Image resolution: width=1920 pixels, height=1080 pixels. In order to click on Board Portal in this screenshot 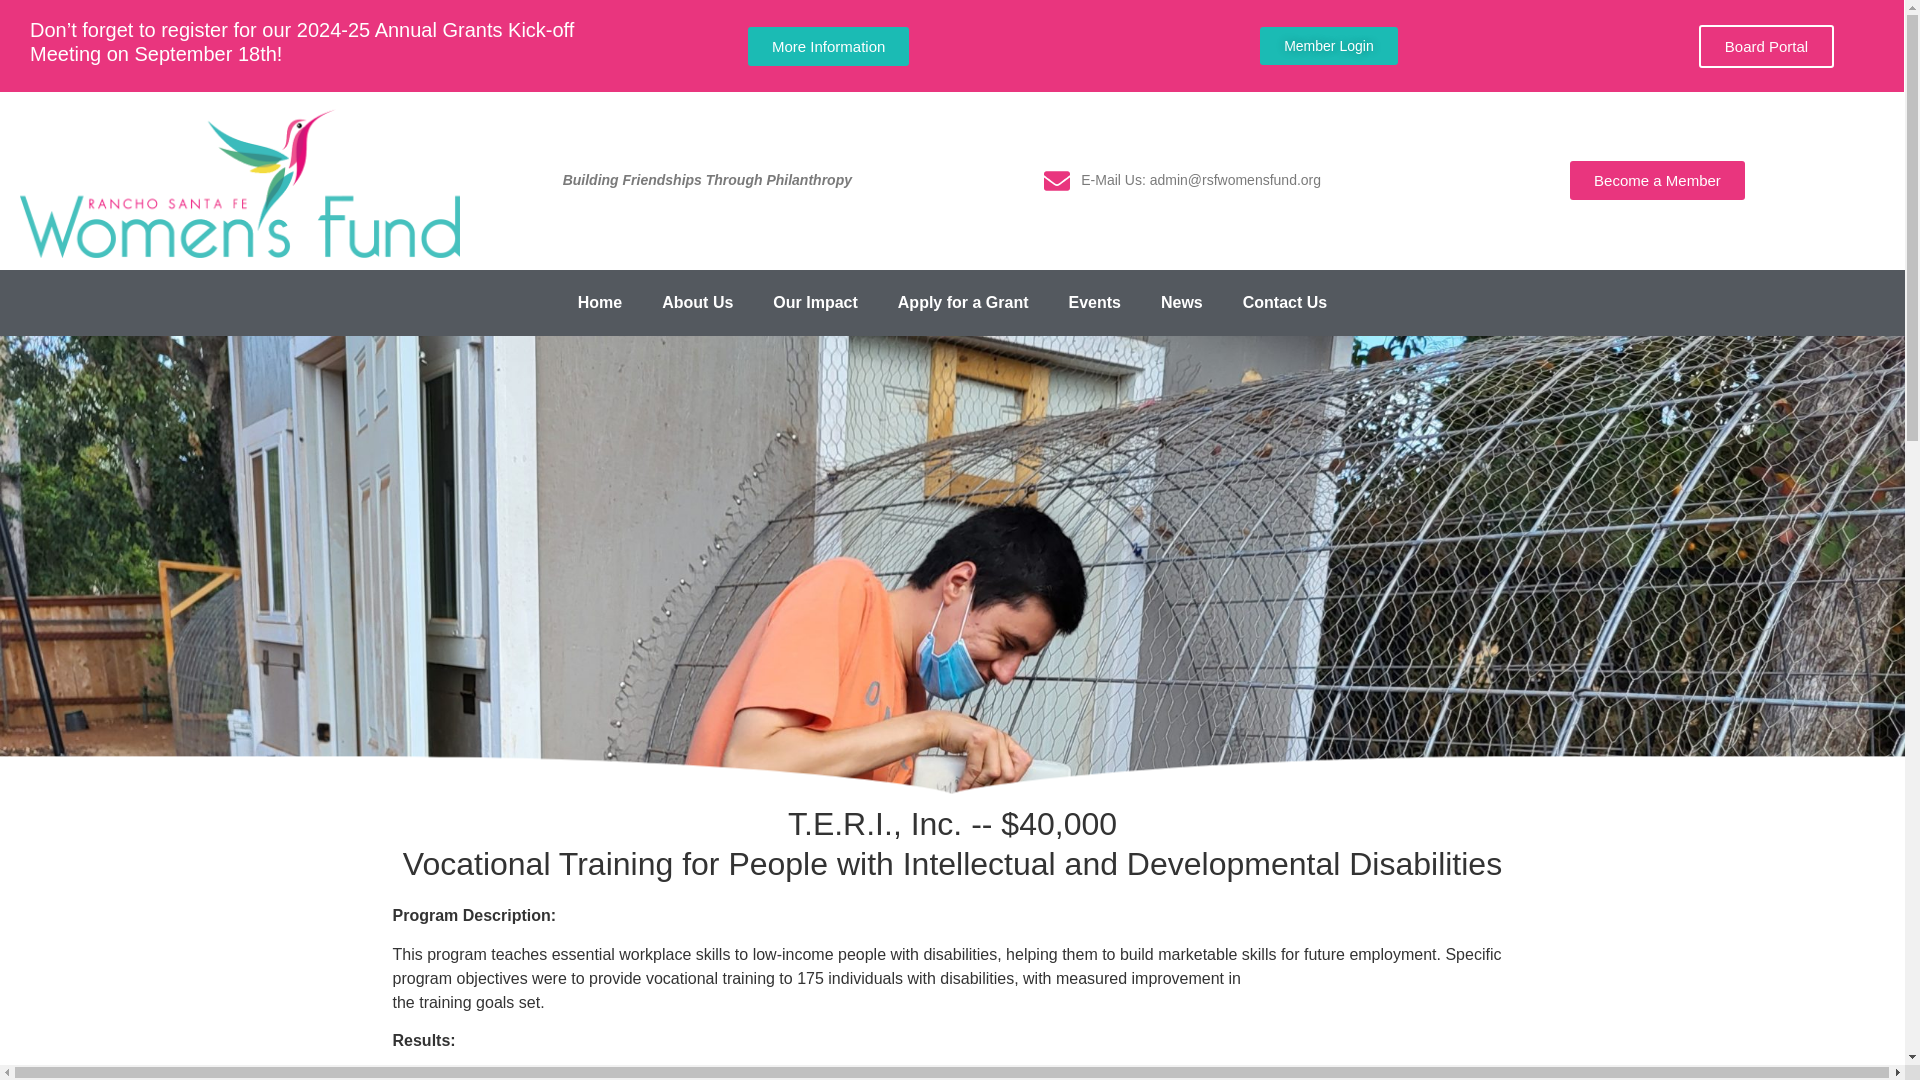, I will do `click(1766, 44)`.